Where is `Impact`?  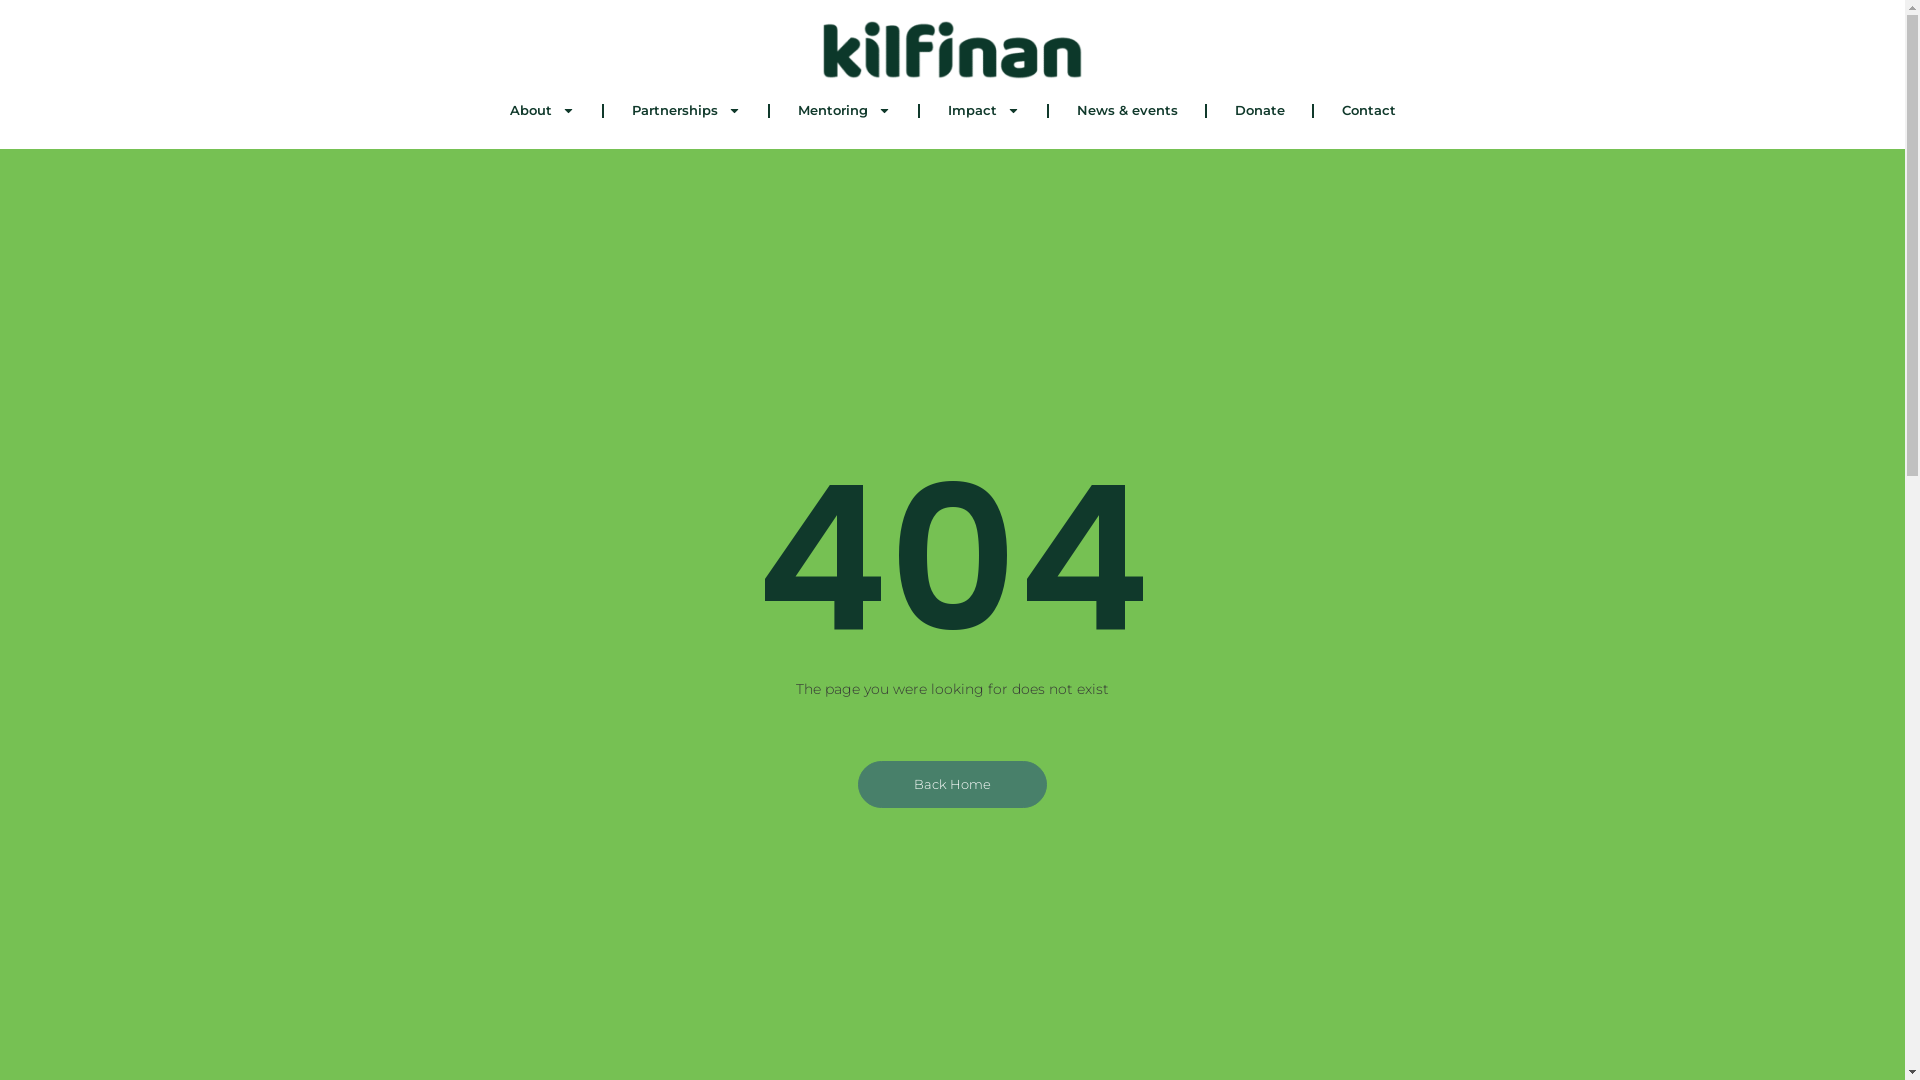
Impact is located at coordinates (984, 111).